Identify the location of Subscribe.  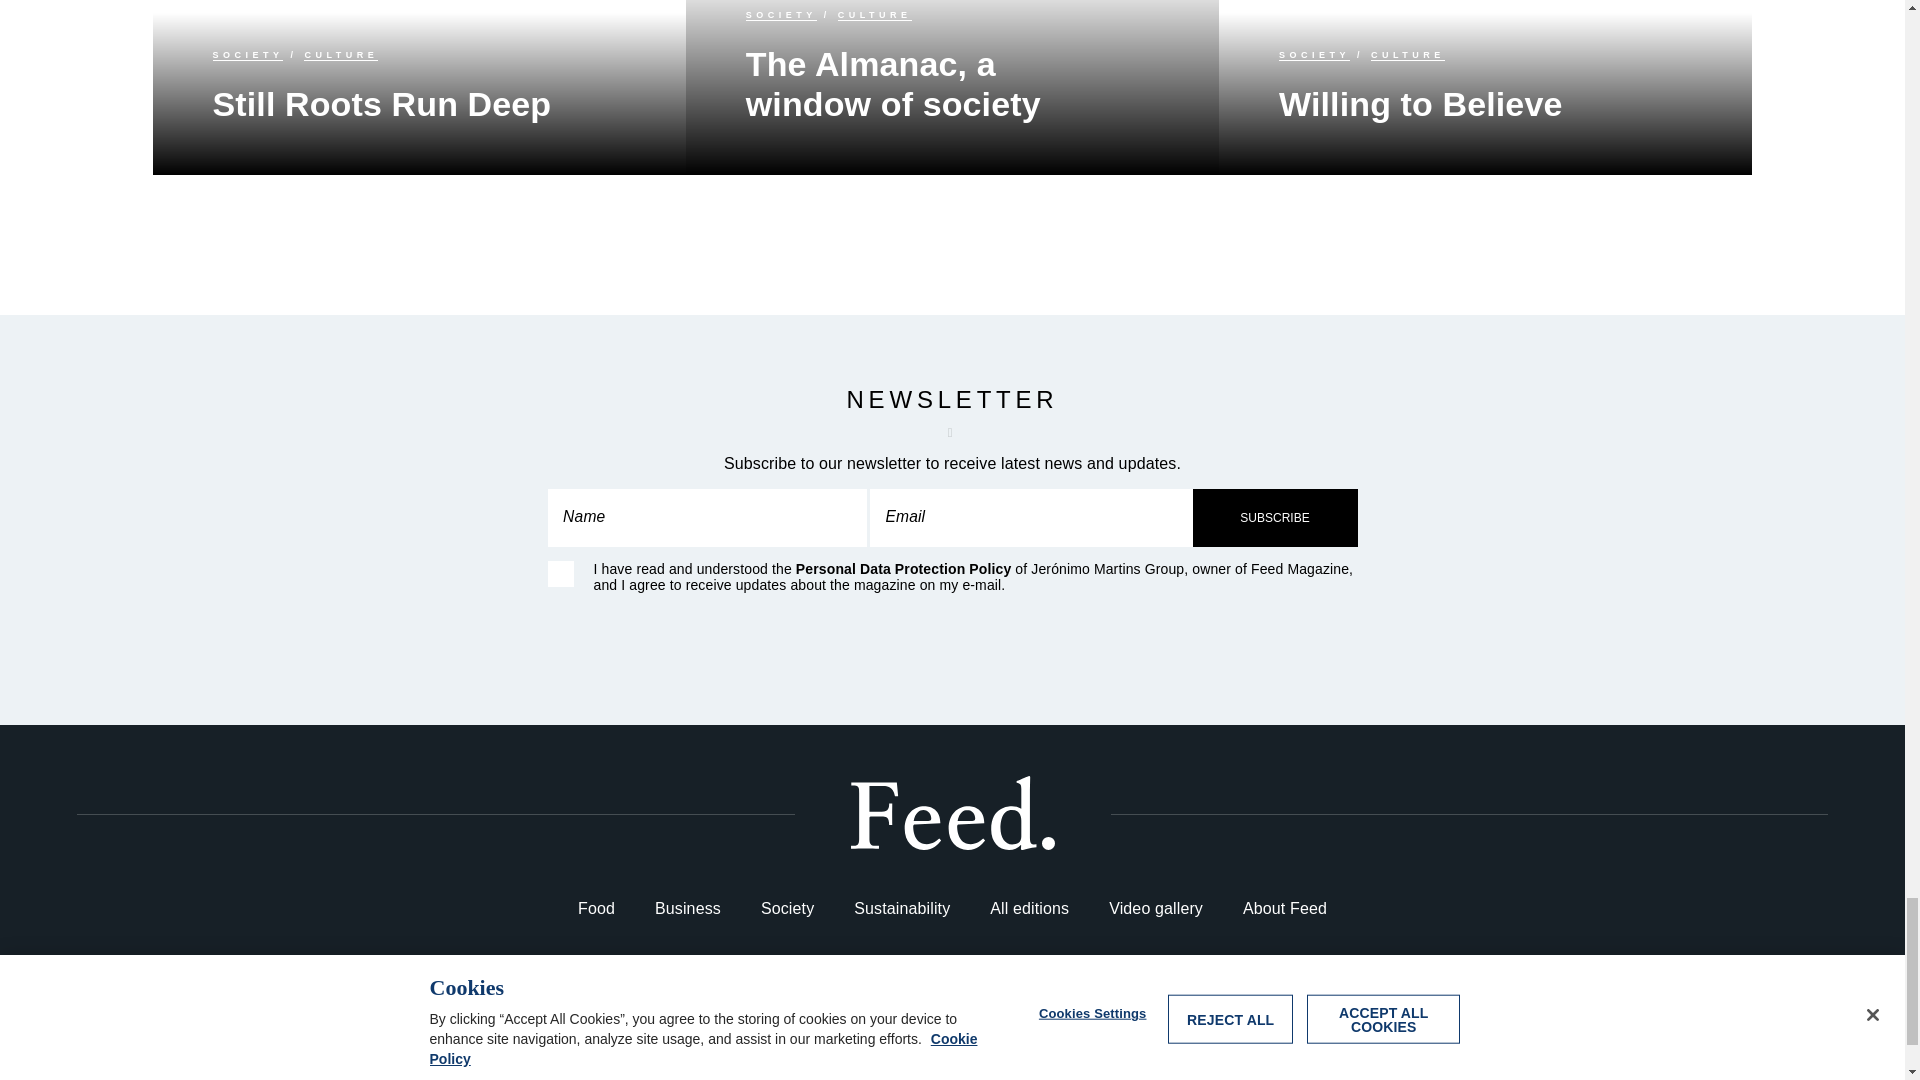
(1274, 518).